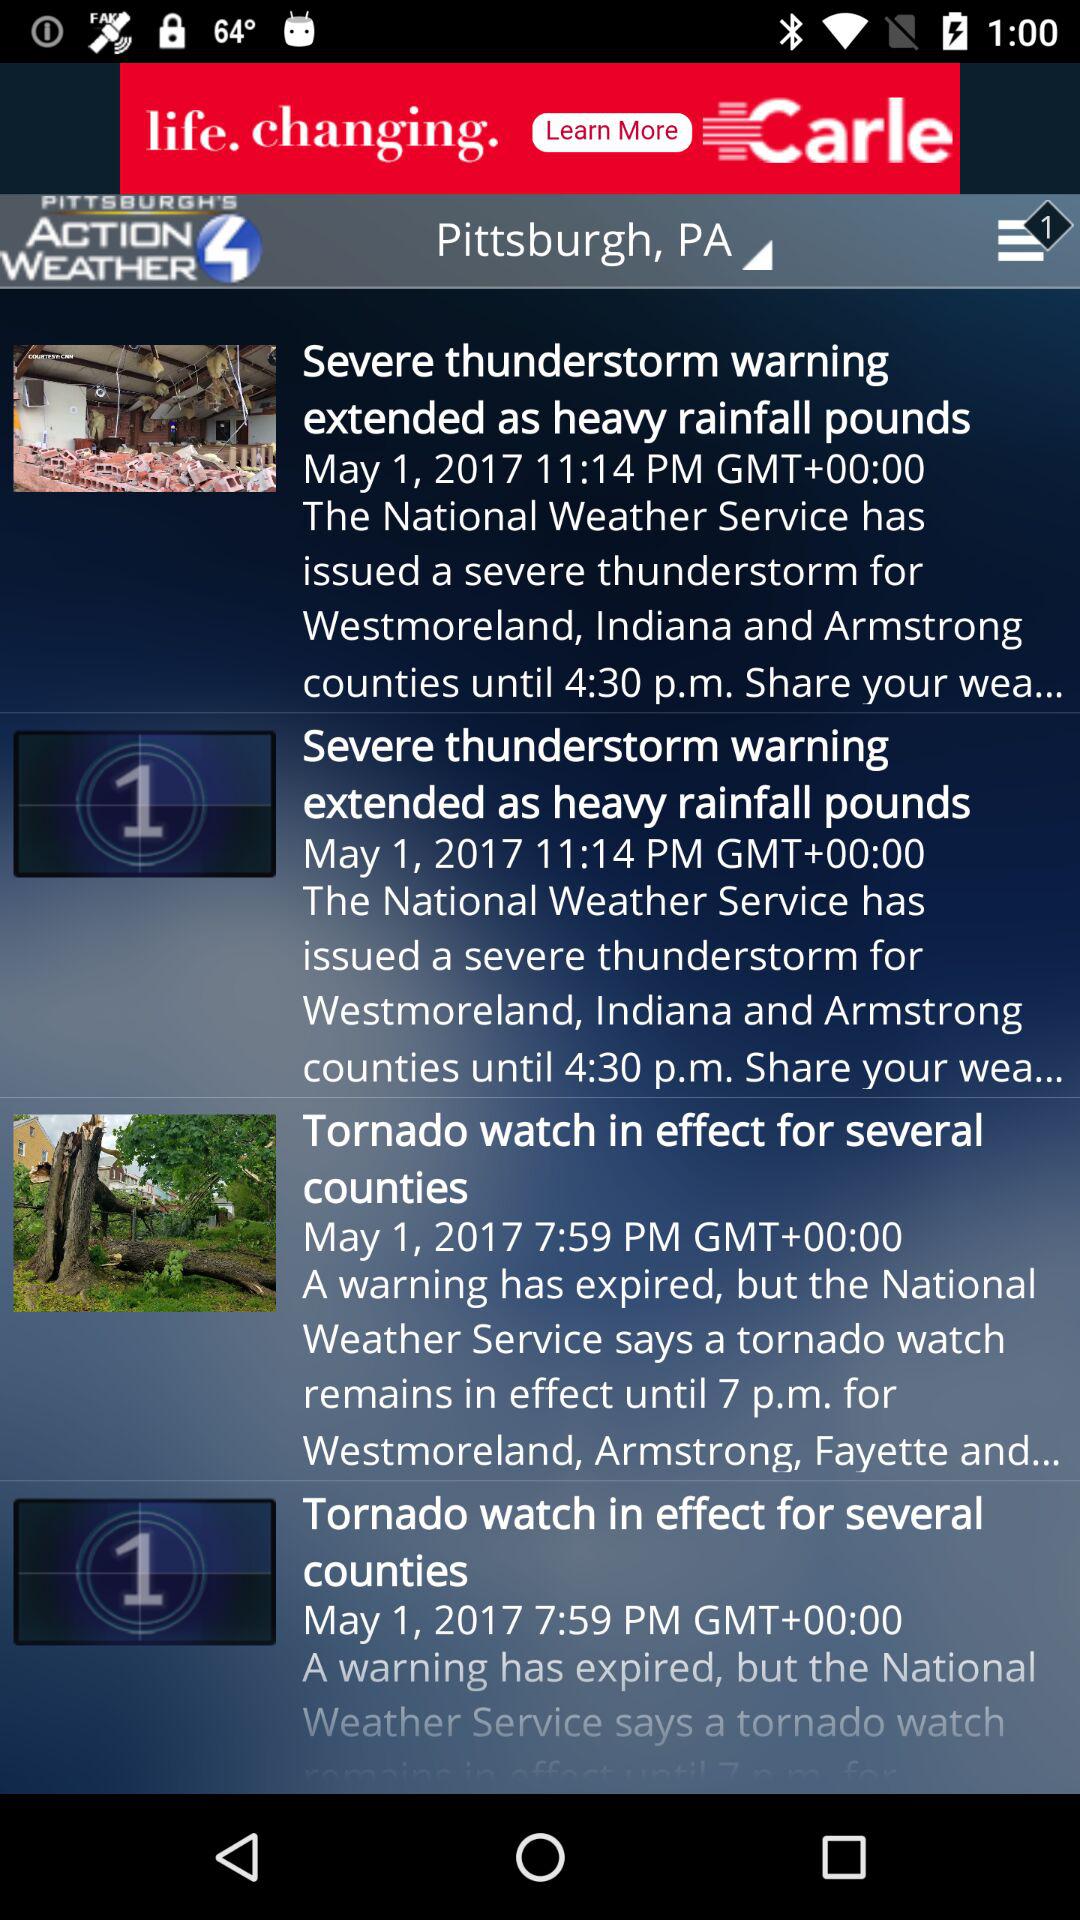  I want to click on choose item above pittsburgh, pa, so click(540, 128).